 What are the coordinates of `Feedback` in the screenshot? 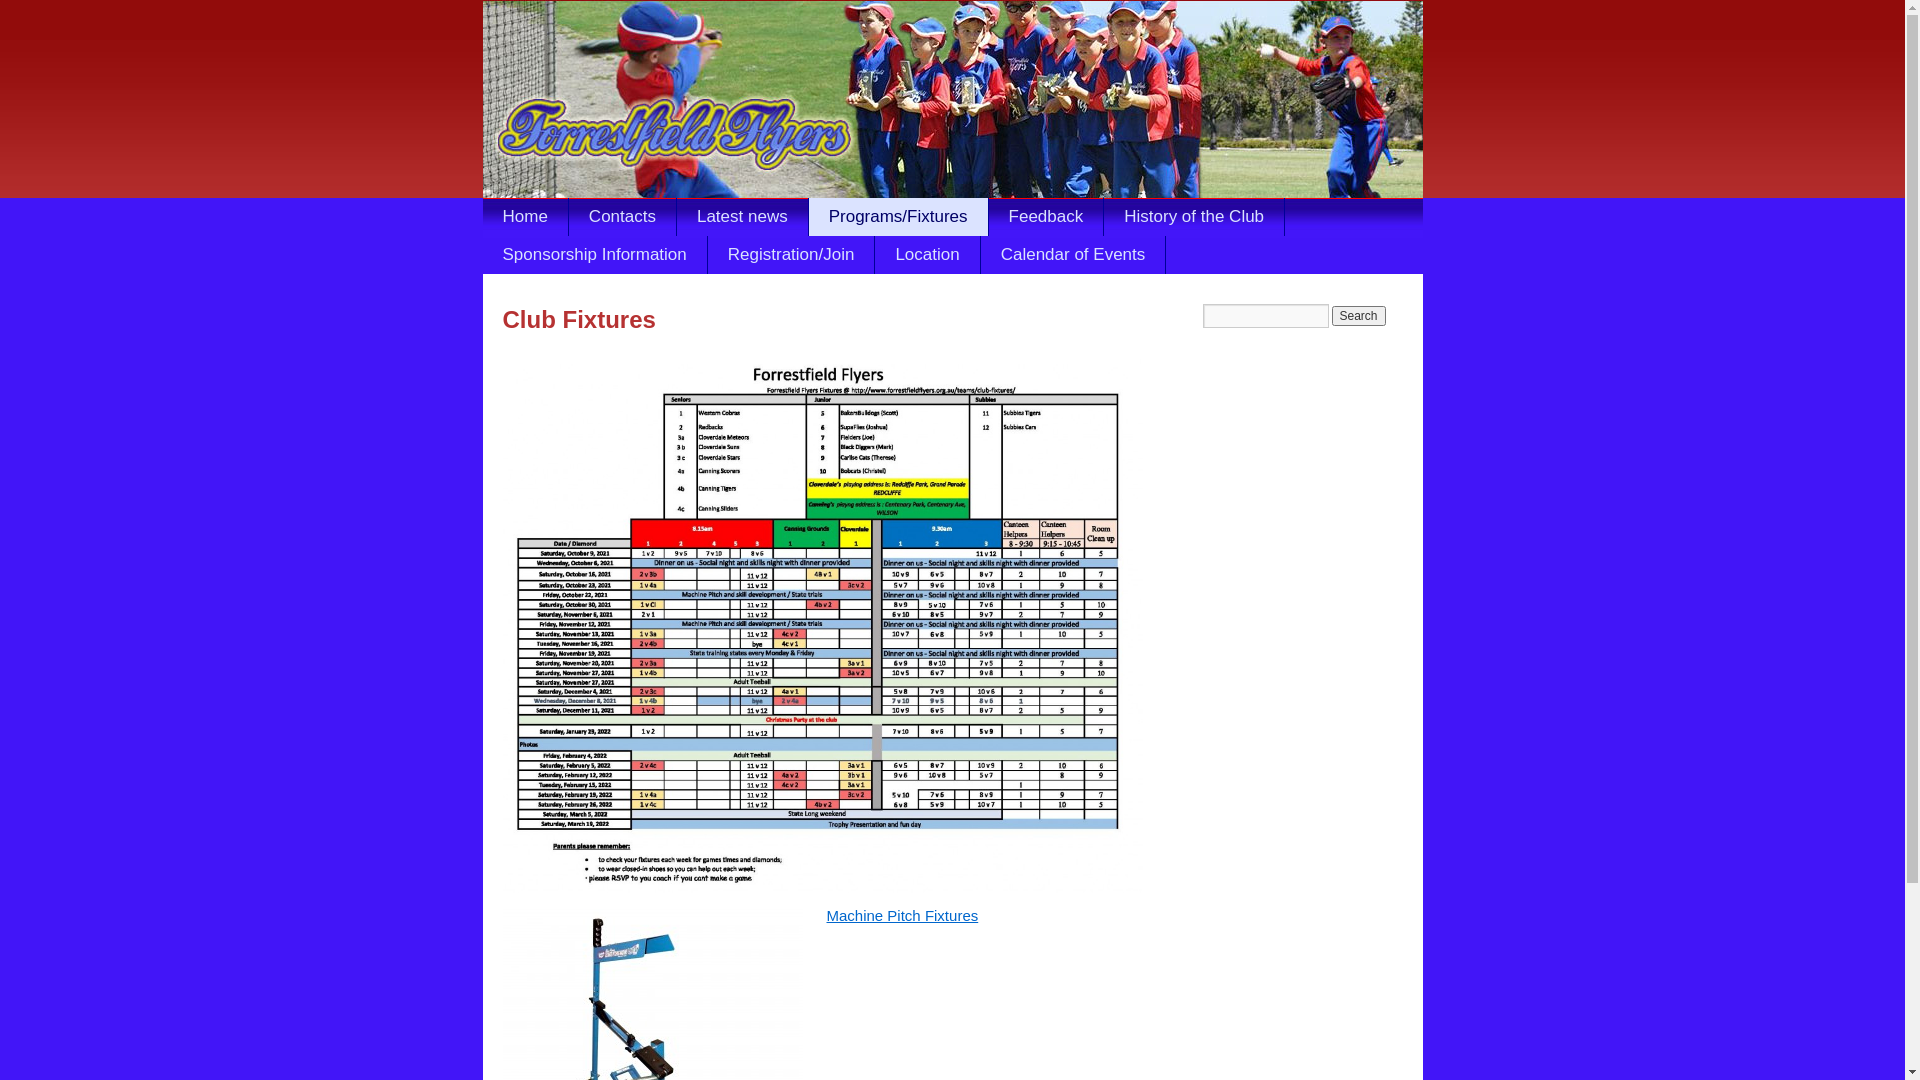 It's located at (1047, 217).